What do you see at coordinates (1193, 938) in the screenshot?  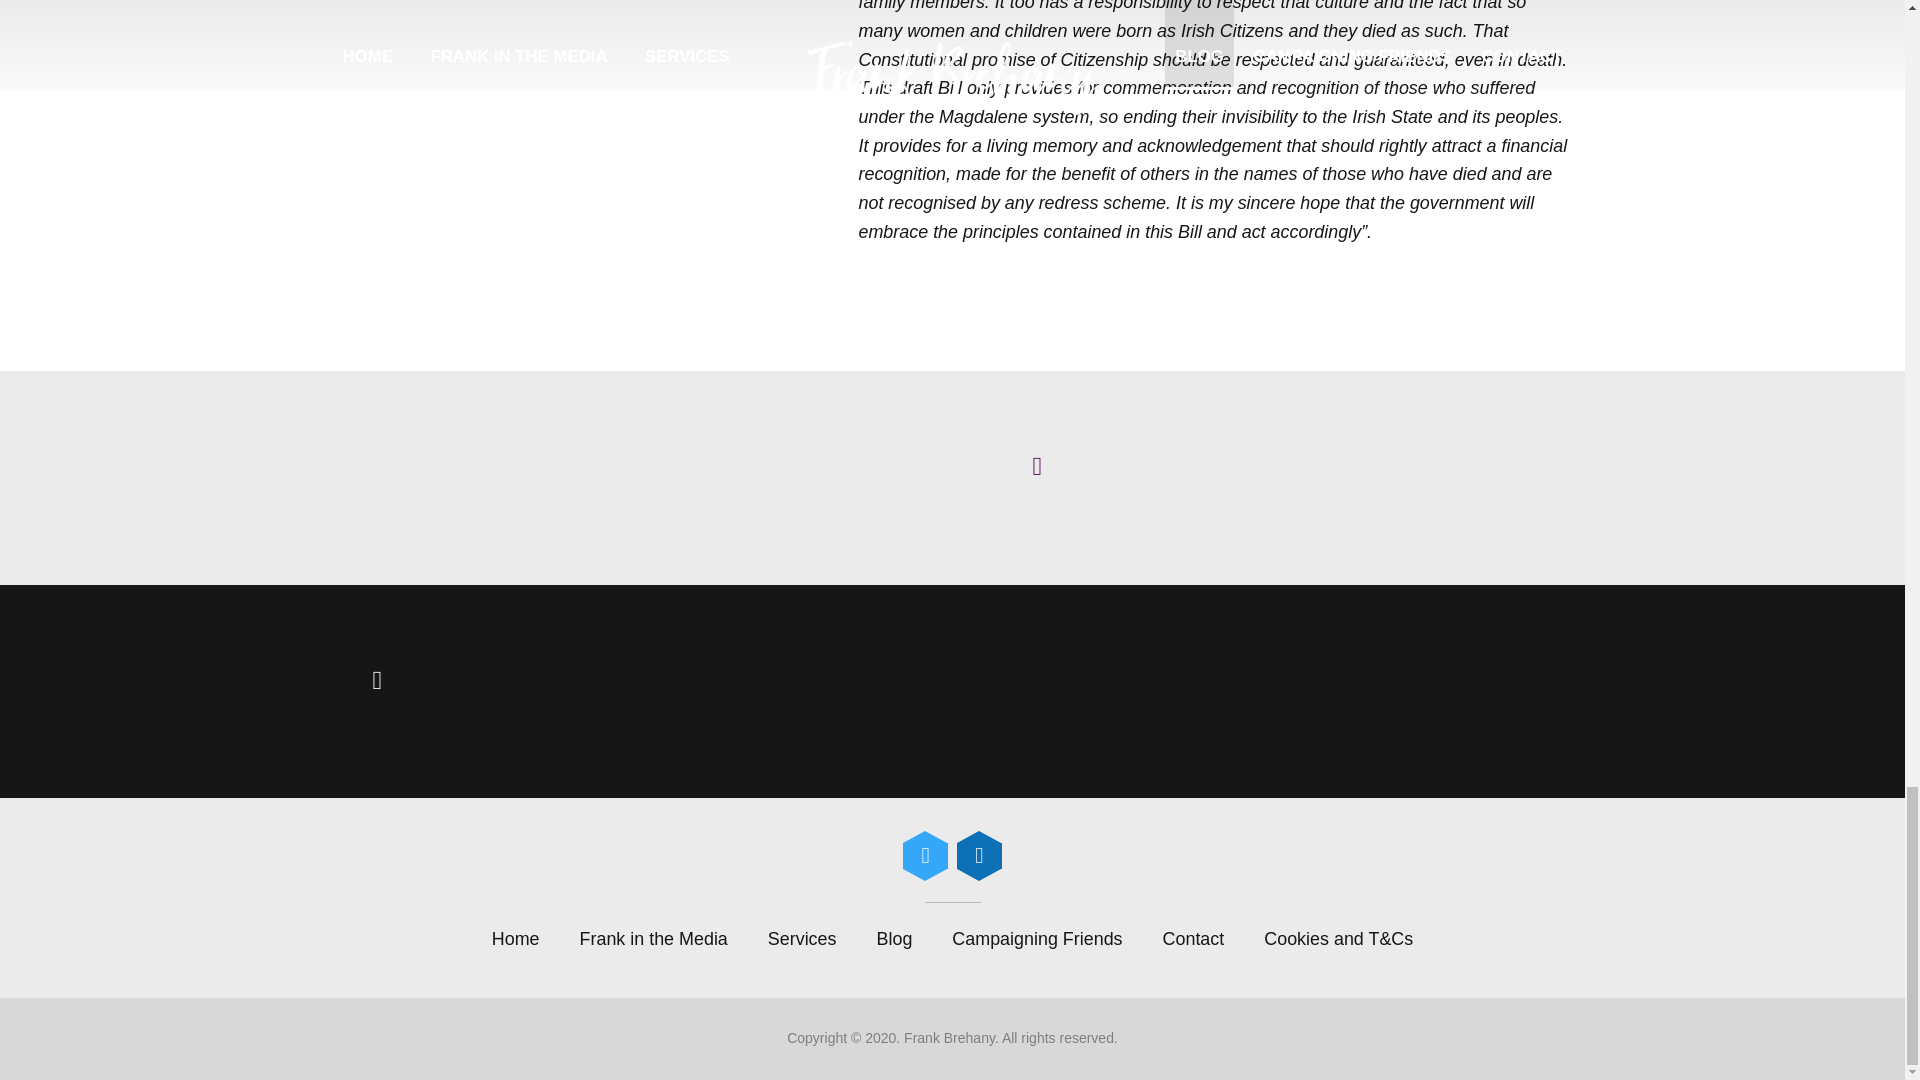 I see `Contact` at bounding box center [1193, 938].